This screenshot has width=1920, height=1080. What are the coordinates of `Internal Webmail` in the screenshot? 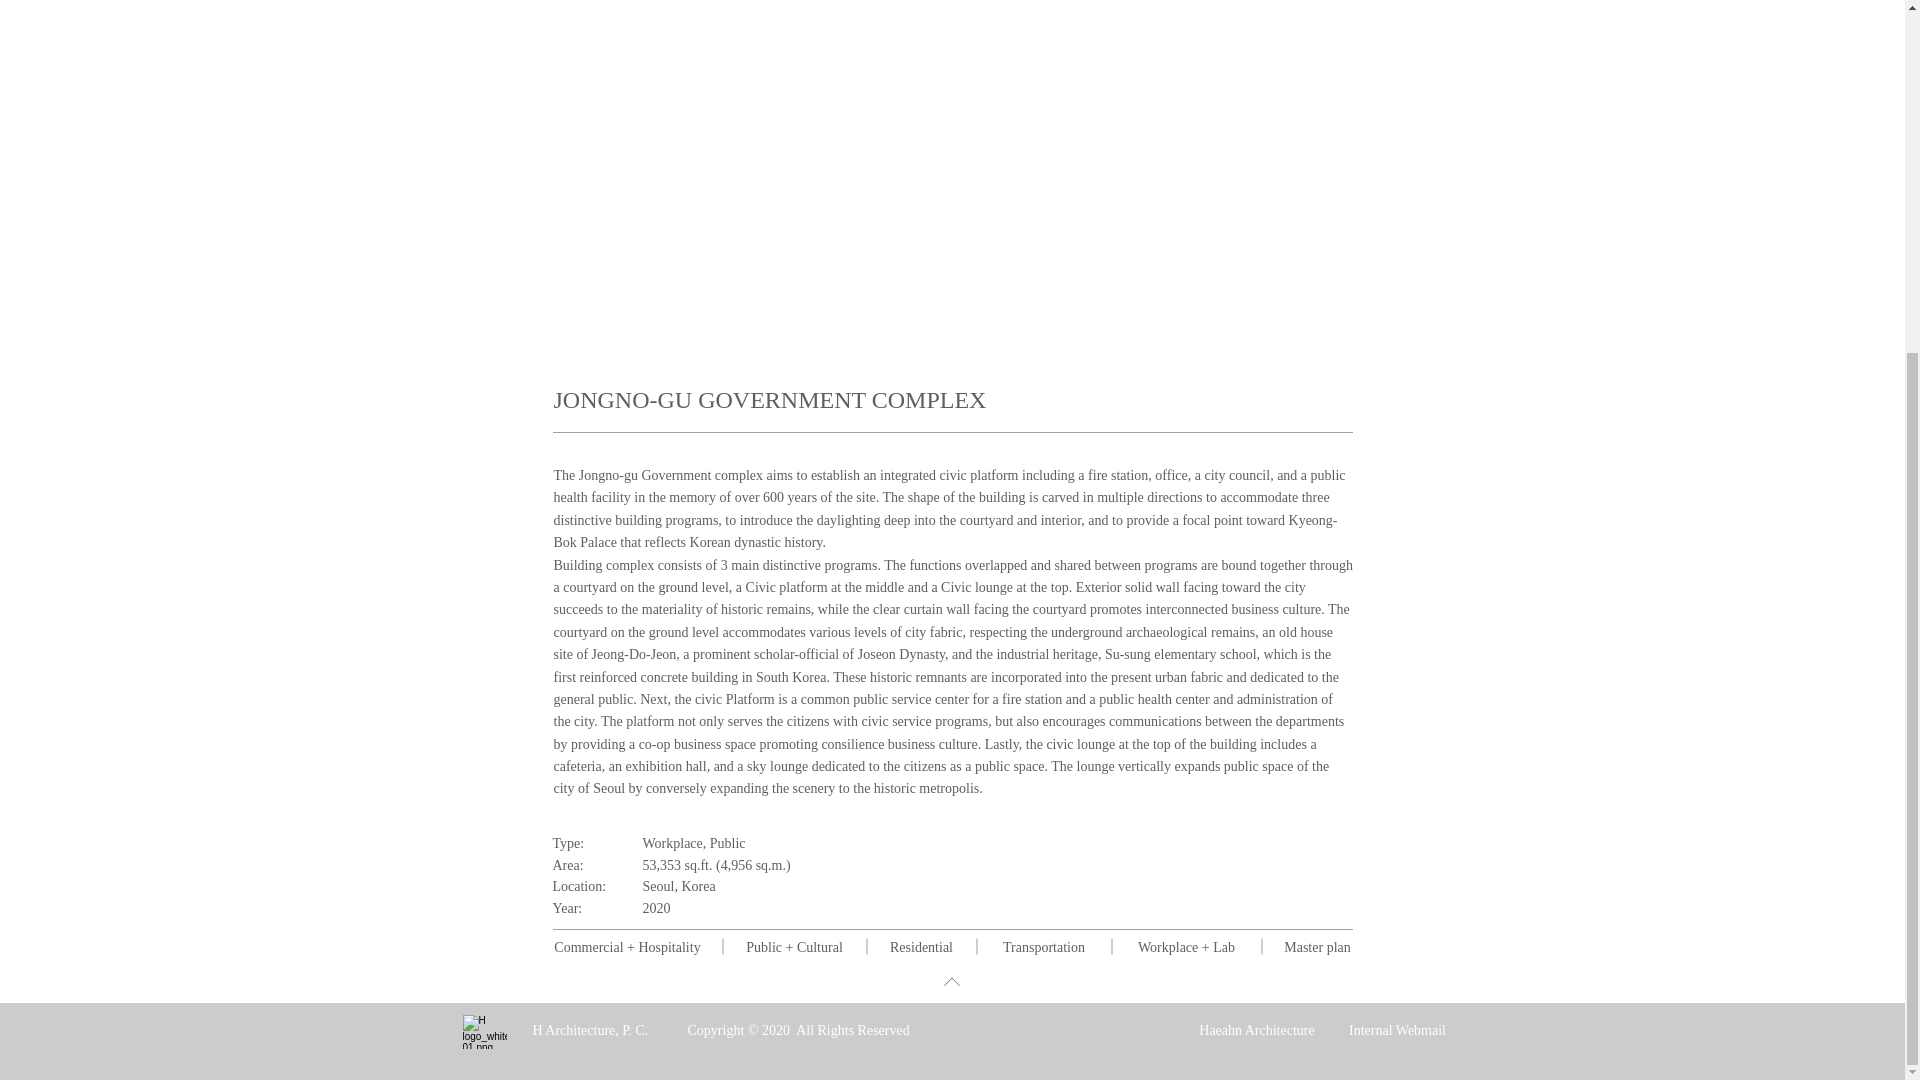 It's located at (1397, 516).